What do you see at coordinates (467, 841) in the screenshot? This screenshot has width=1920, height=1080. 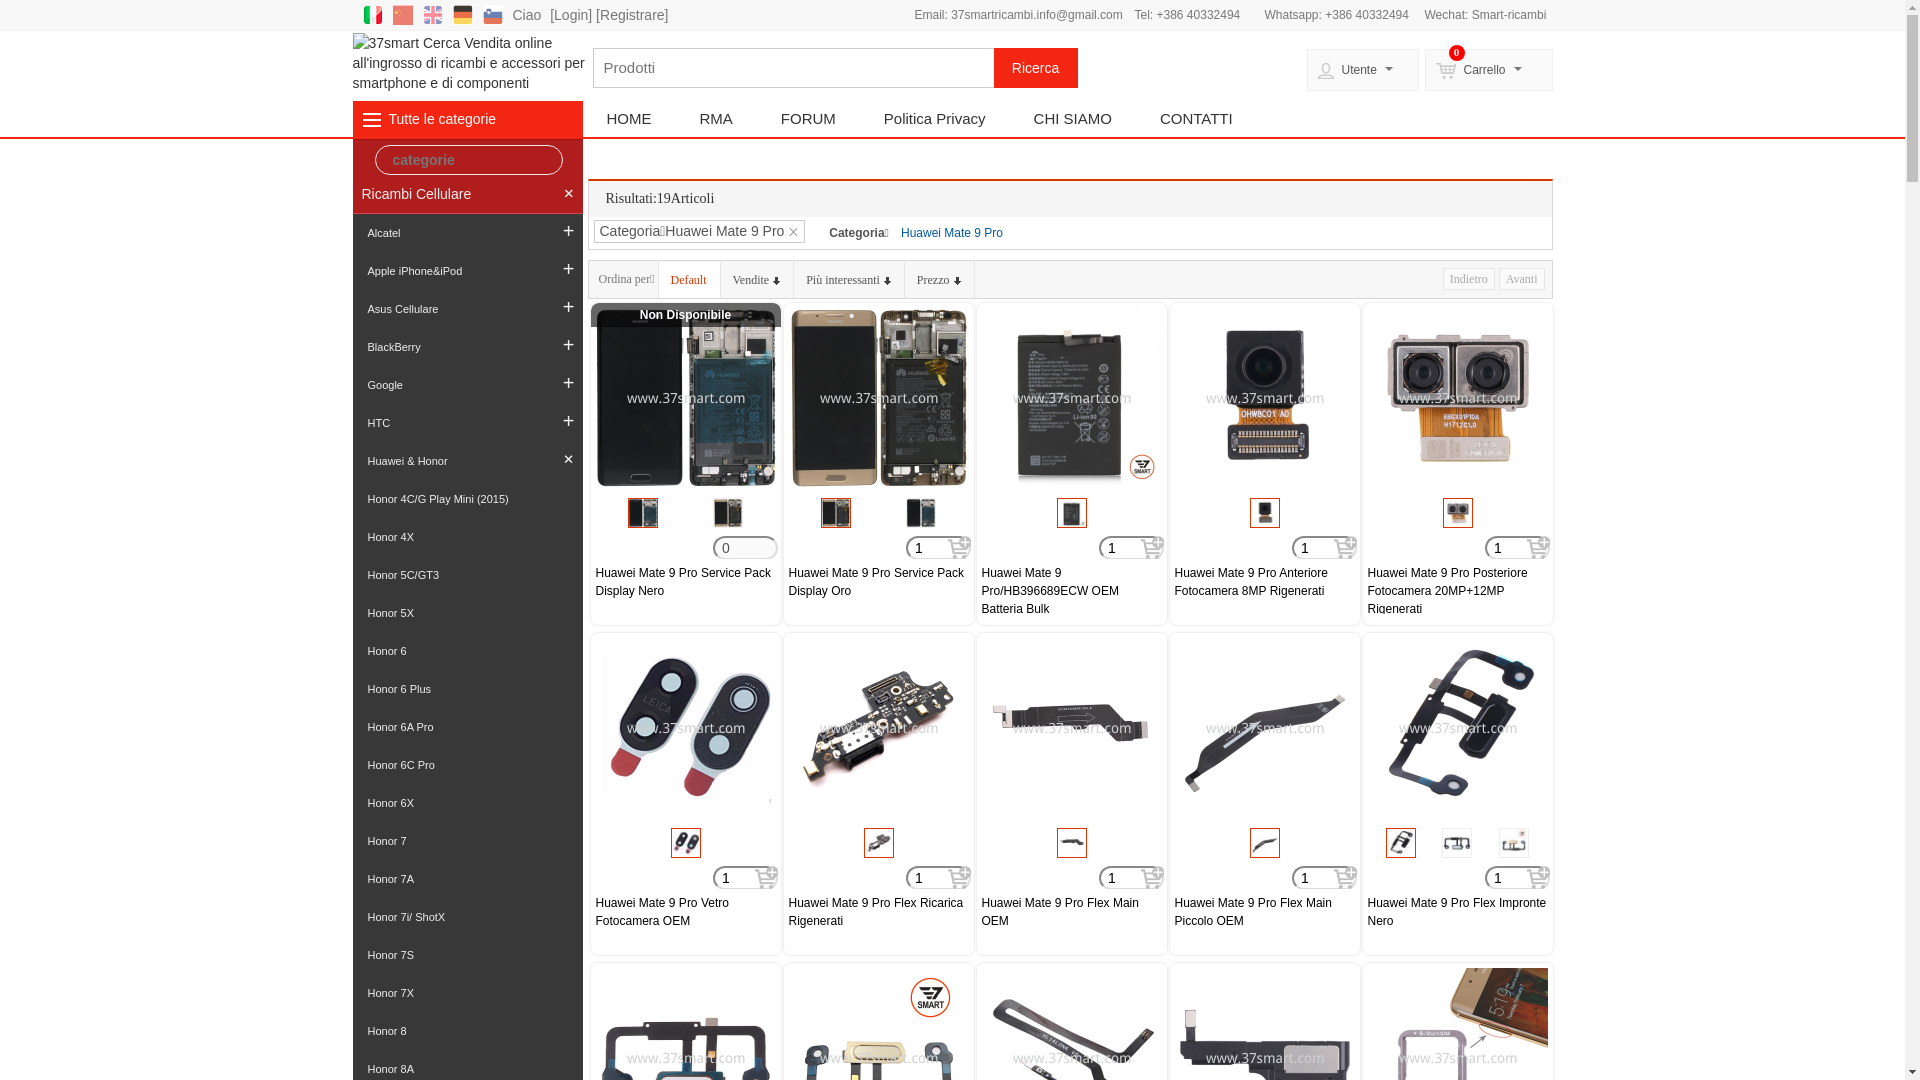 I see `Honor 7` at bounding box center [467, 841].